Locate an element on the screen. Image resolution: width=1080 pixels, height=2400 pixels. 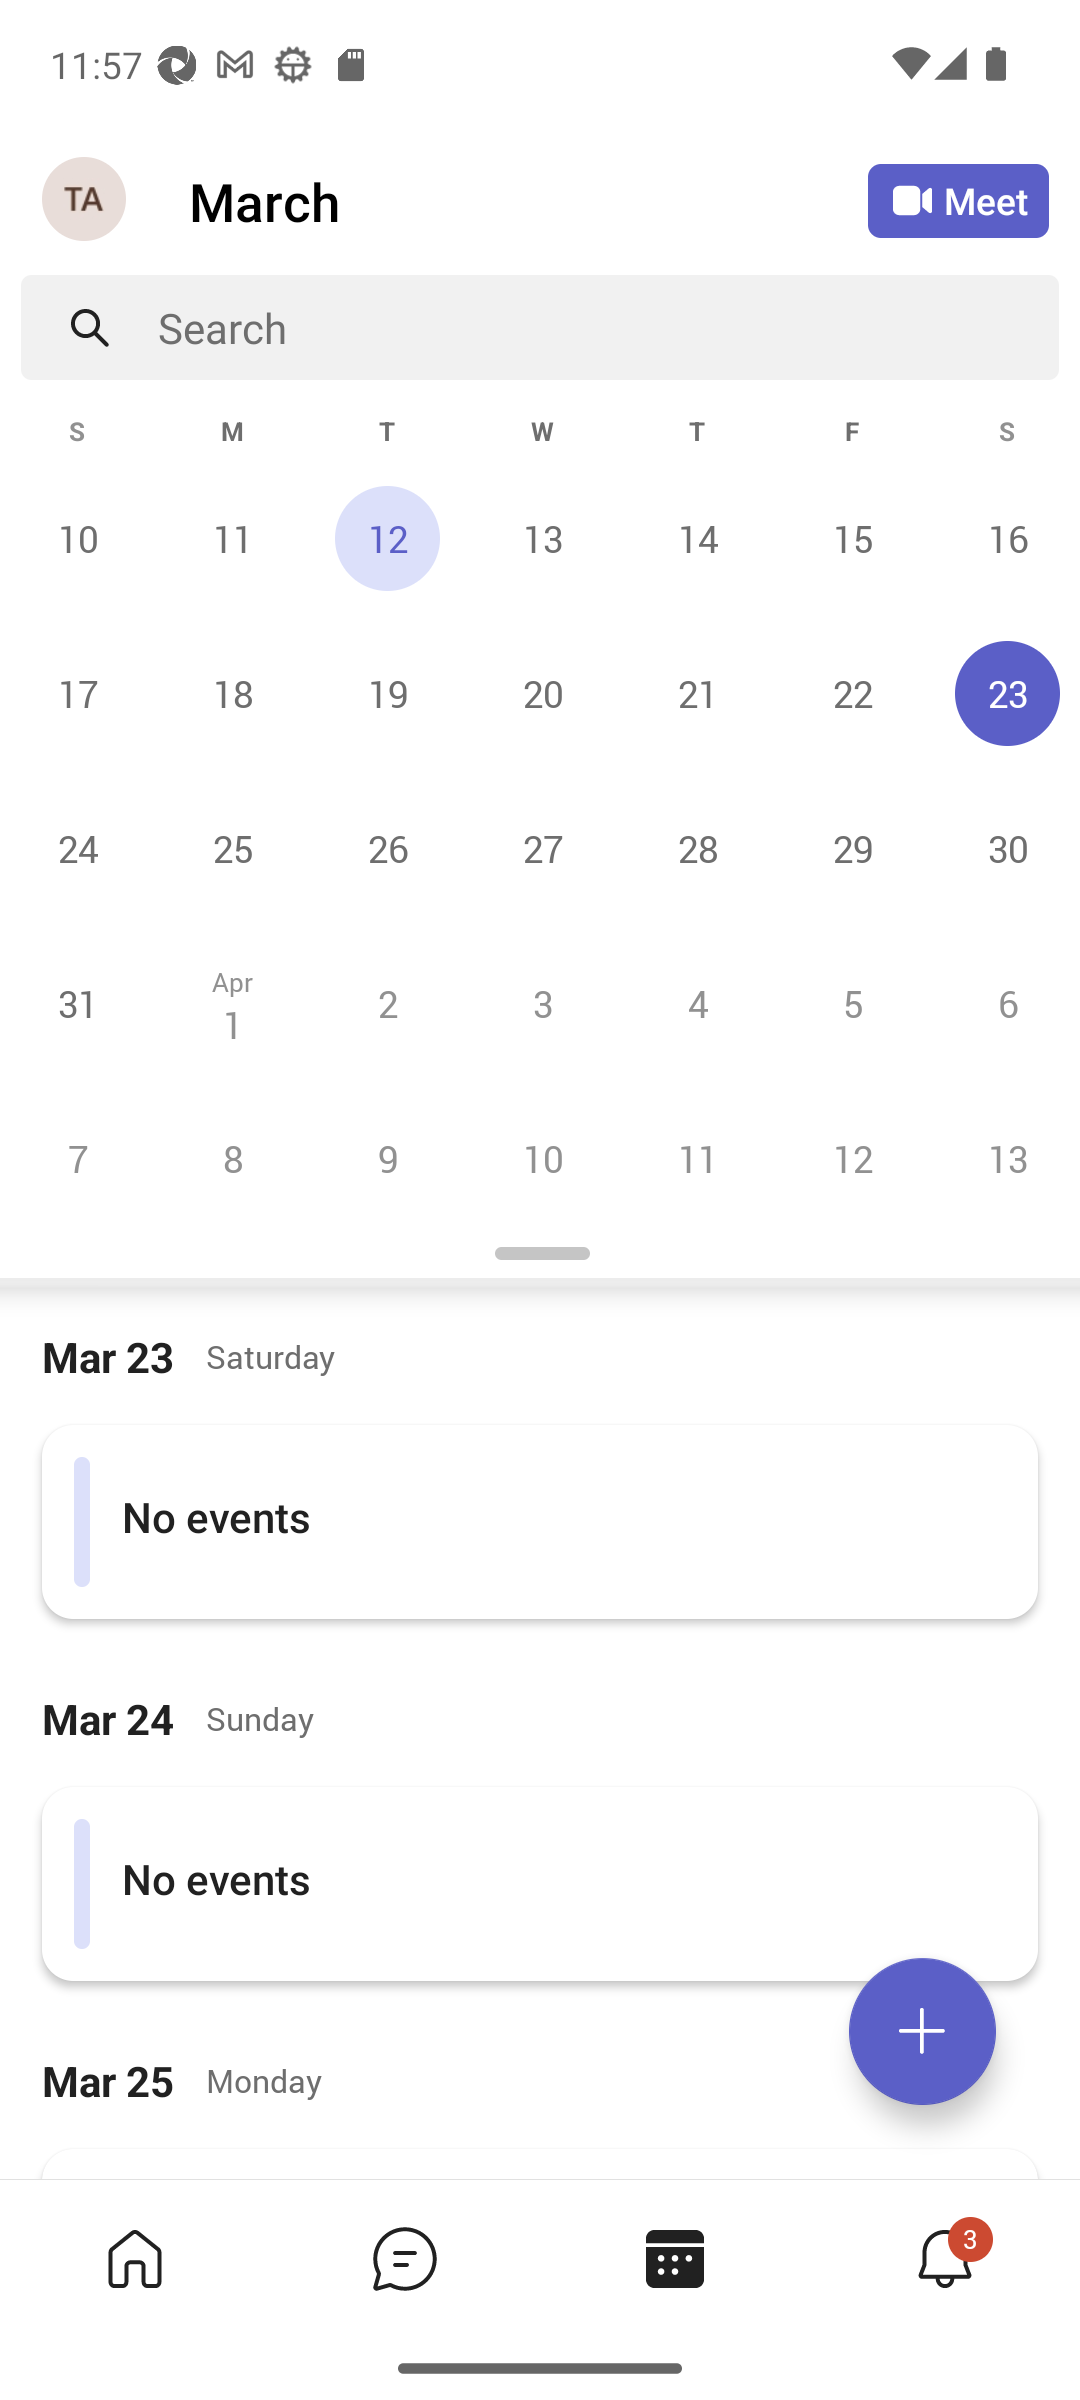
Monday, March 25 25 is located at coordinates (232, 848).